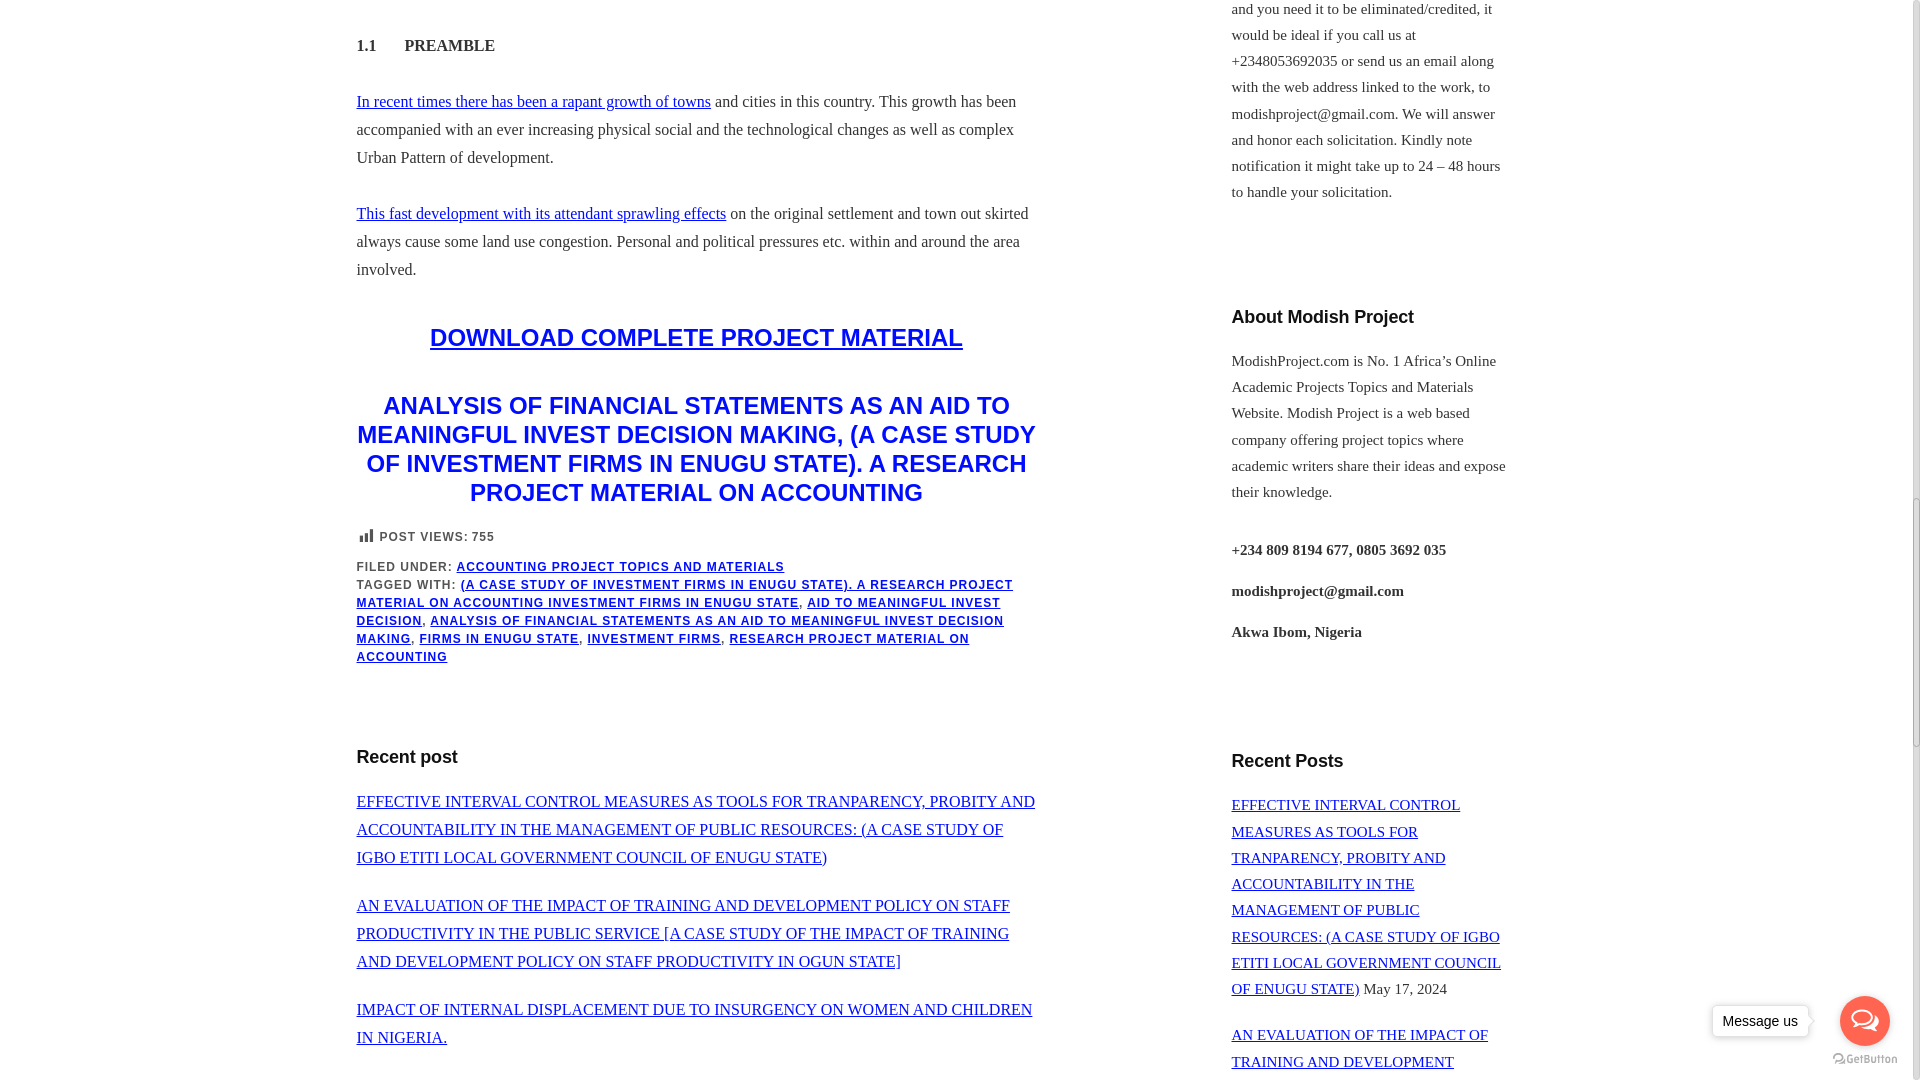  Describe the element at coordinates (532, 101) in the screenshot. I see `In recent times there has been a rapant growth of towns` at that location.